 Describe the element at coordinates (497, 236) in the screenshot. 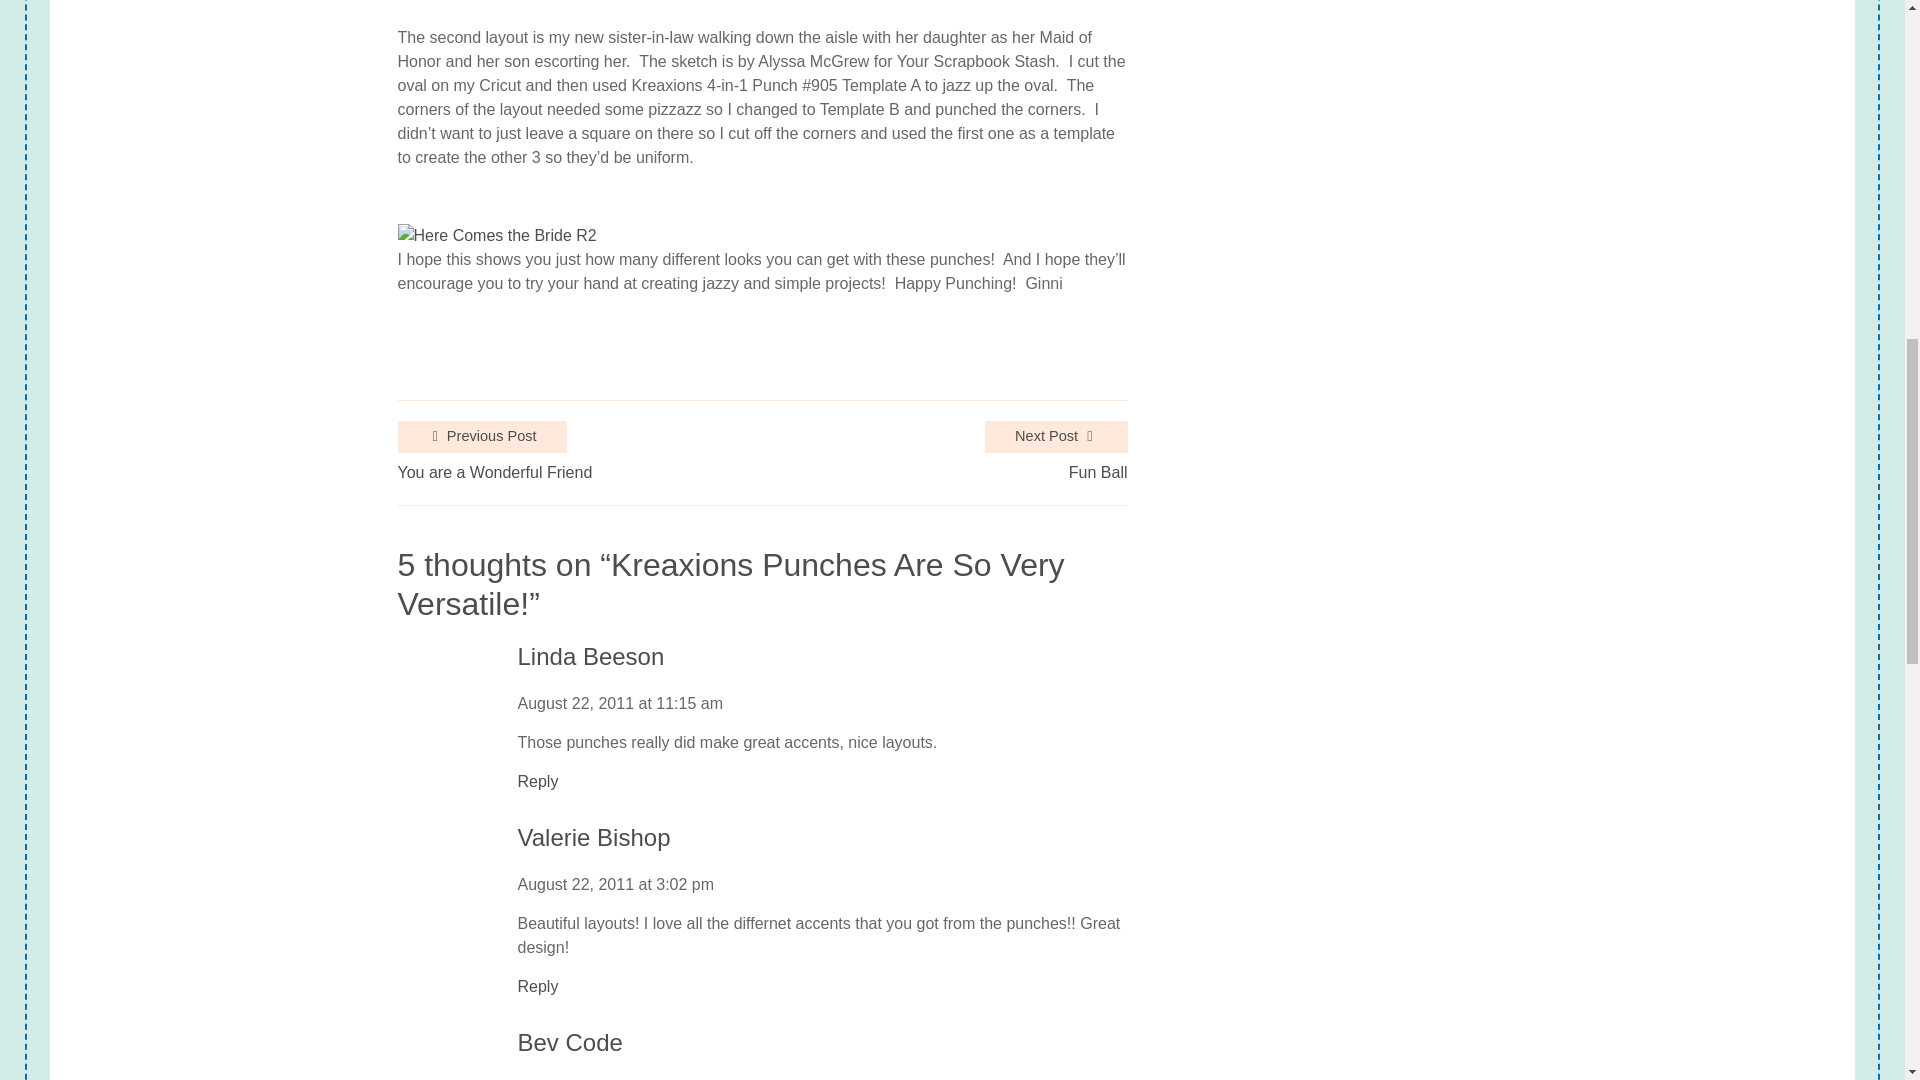

I see `Here Comes the Bride R2` at that location.